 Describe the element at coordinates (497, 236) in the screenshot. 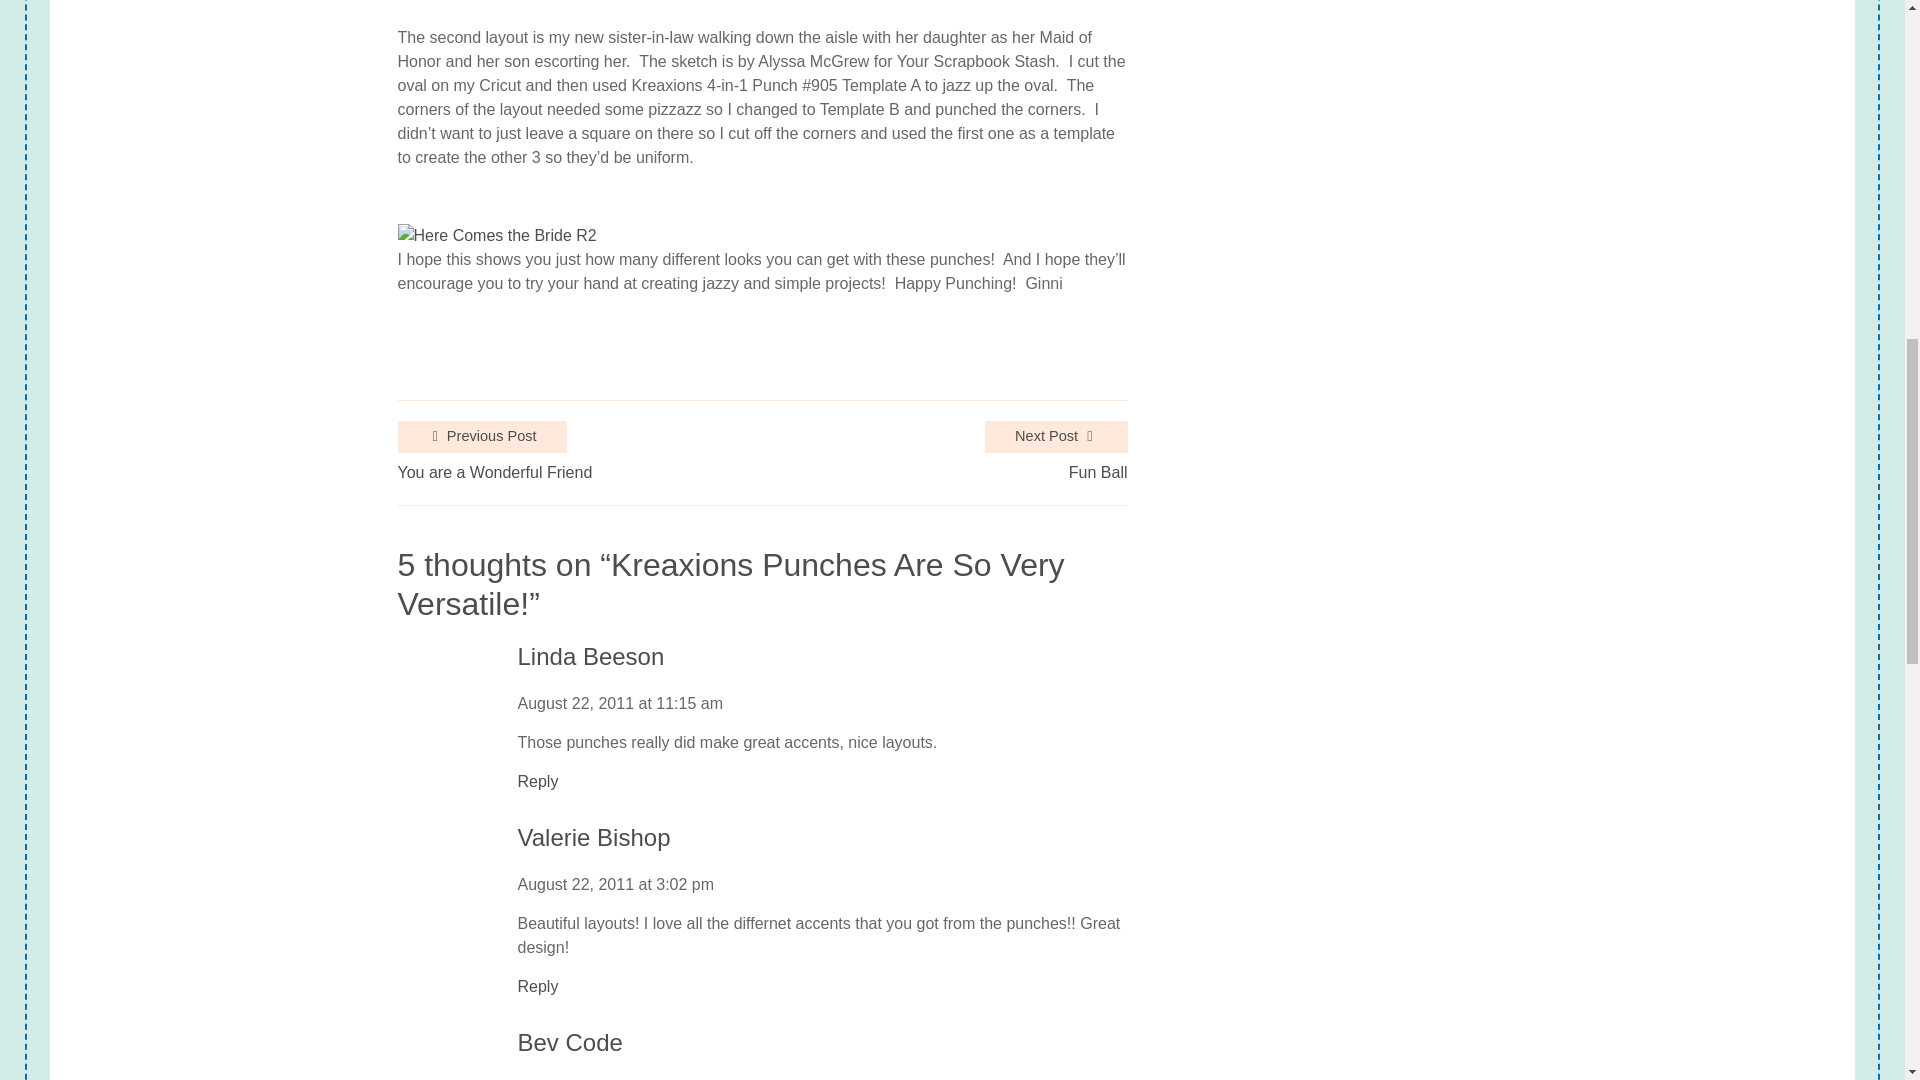

I see `Here Comes the Bride R2` at that location.